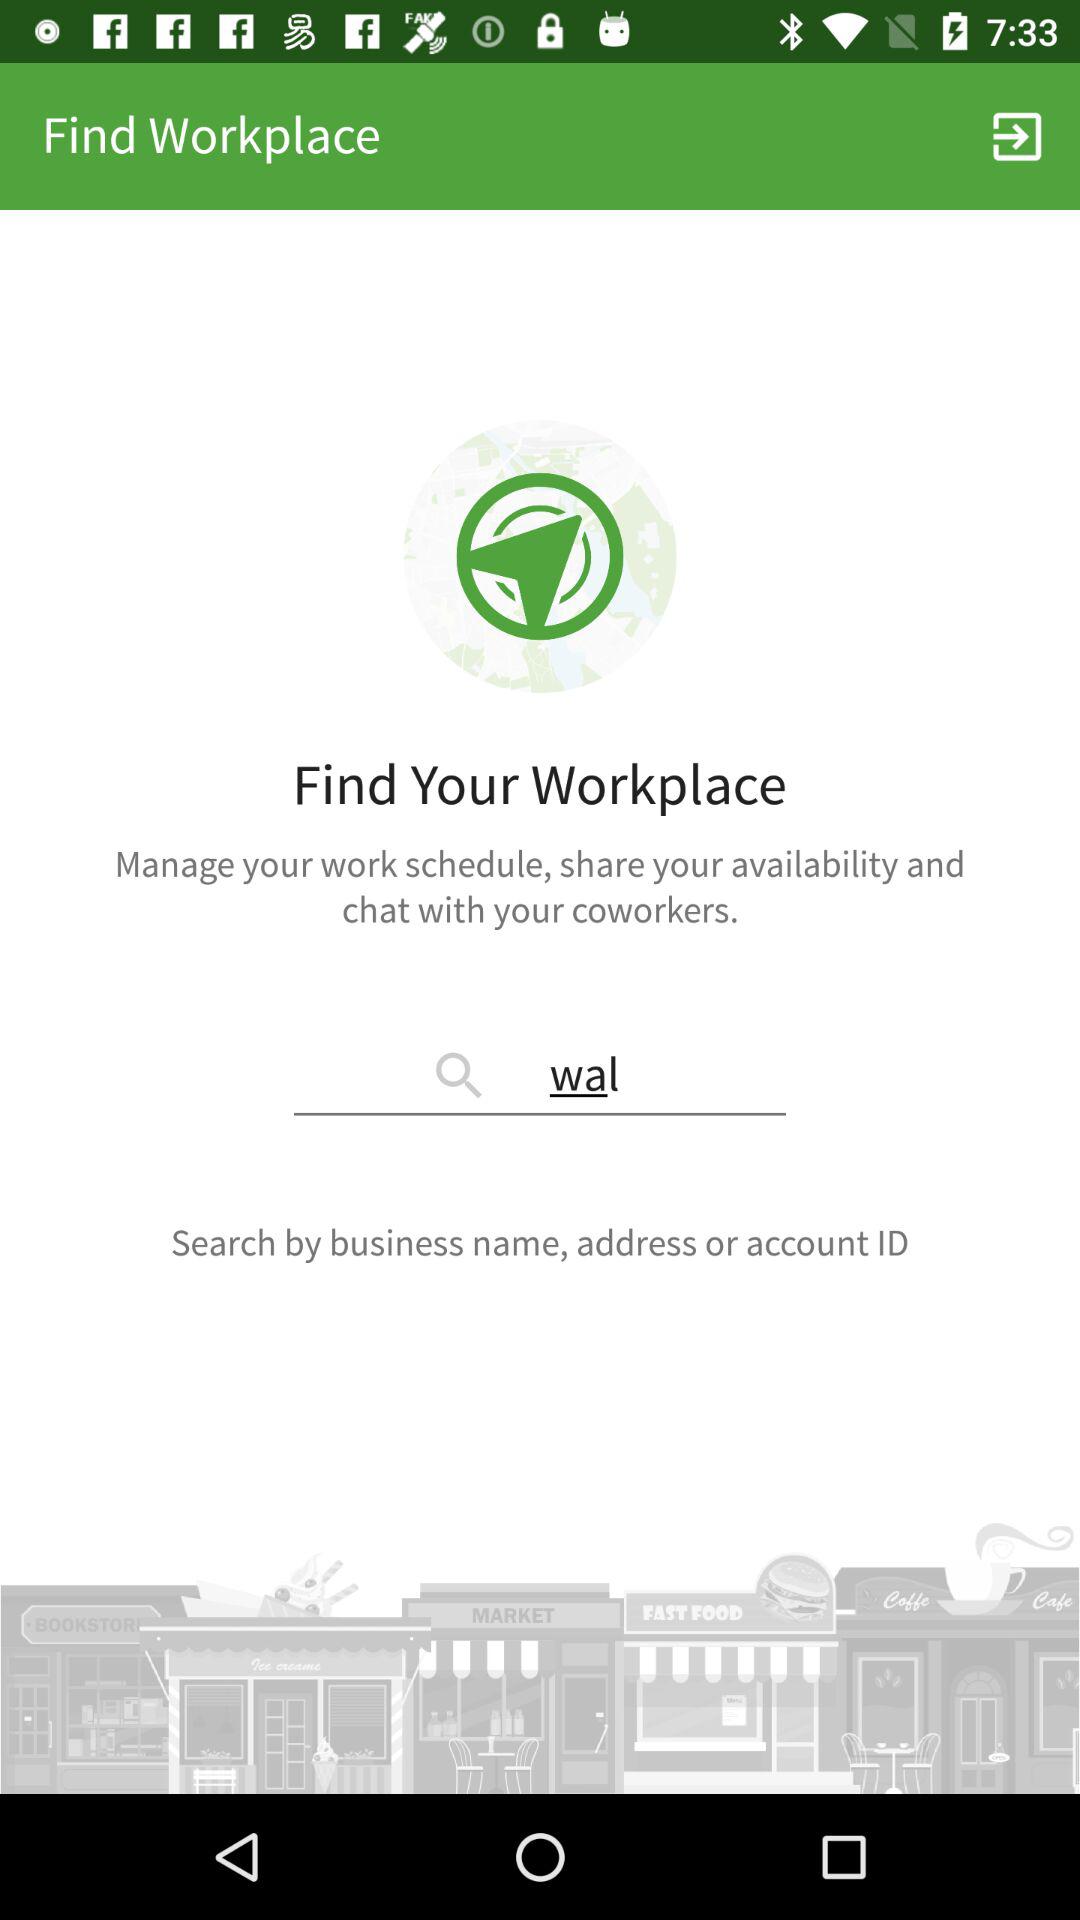 This screenshot has width=1080, height=1920. I want to click on scroll until wal item, so click(540, 1077).